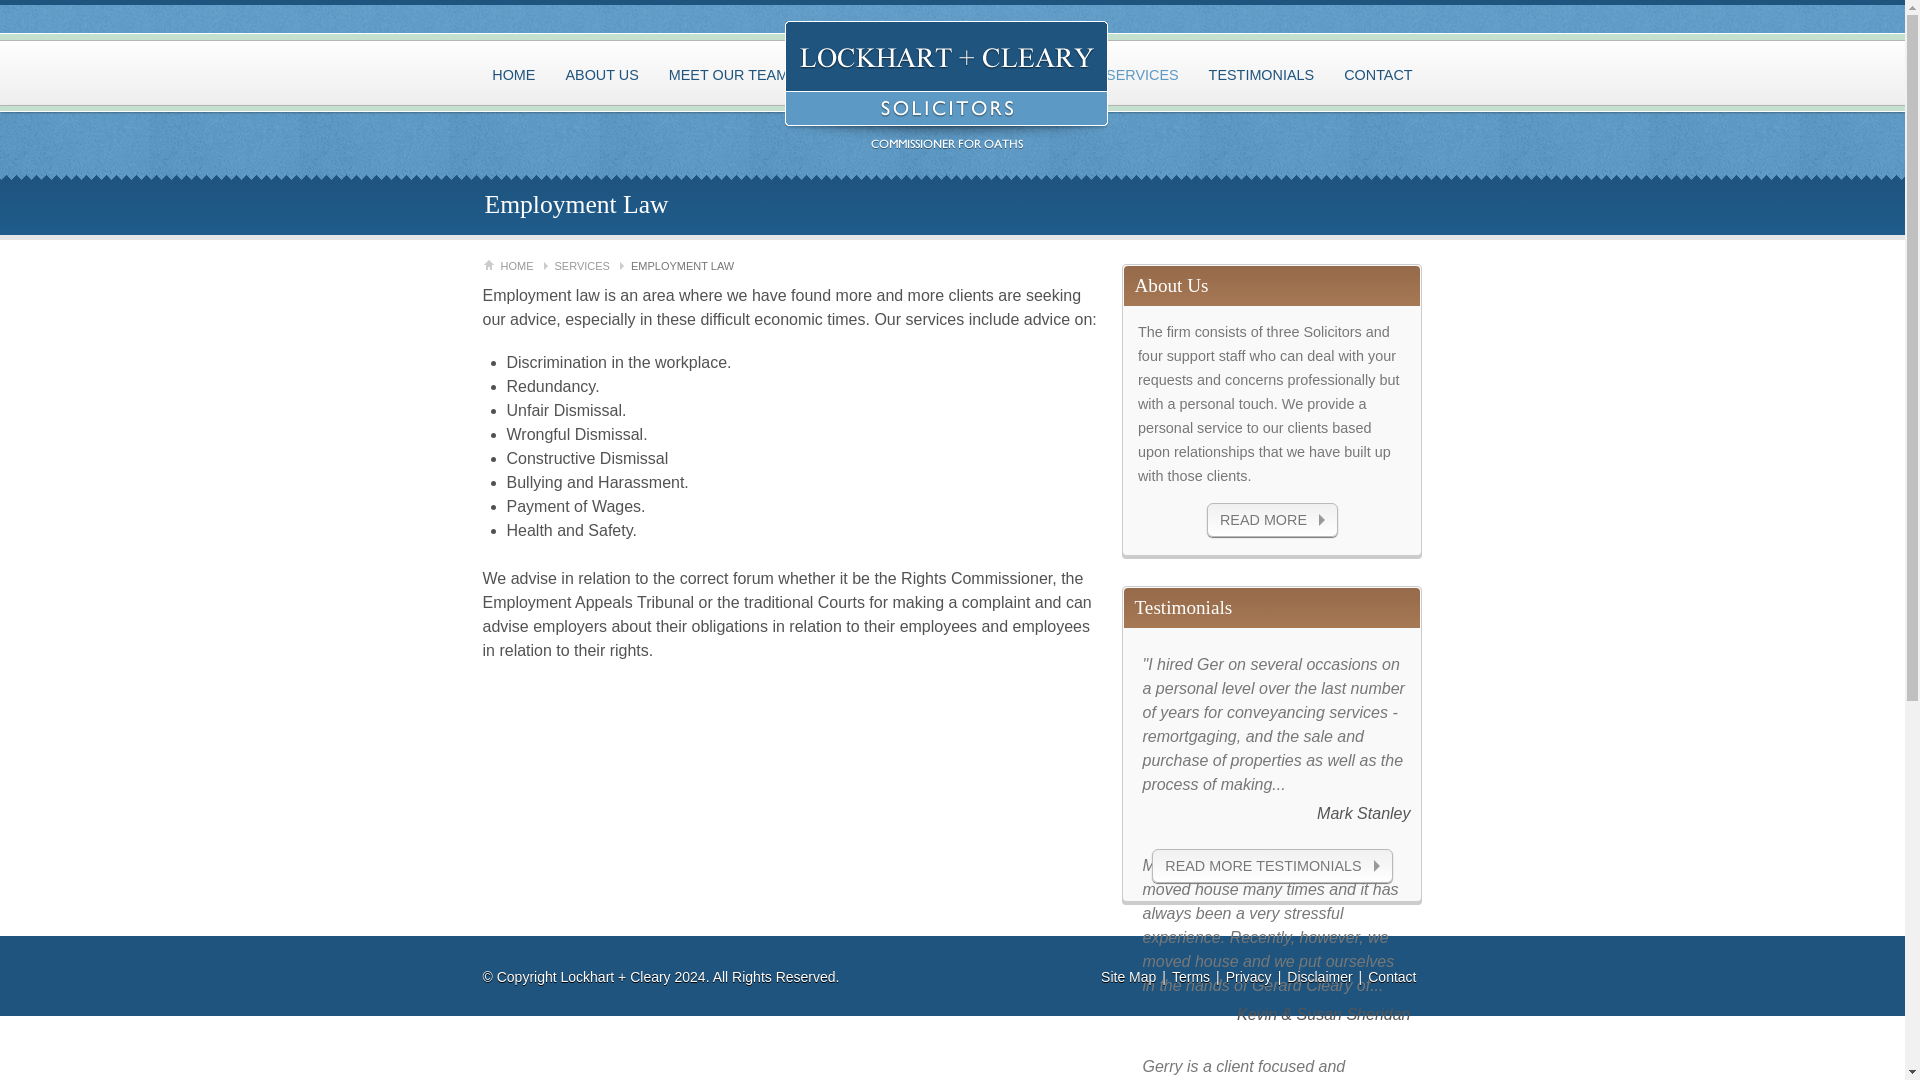 The height and width of the screenshot is (1080, 1920). Describe the element at coordinates (1142, 74) in the screenshot. I see `SERVICES` at that location.